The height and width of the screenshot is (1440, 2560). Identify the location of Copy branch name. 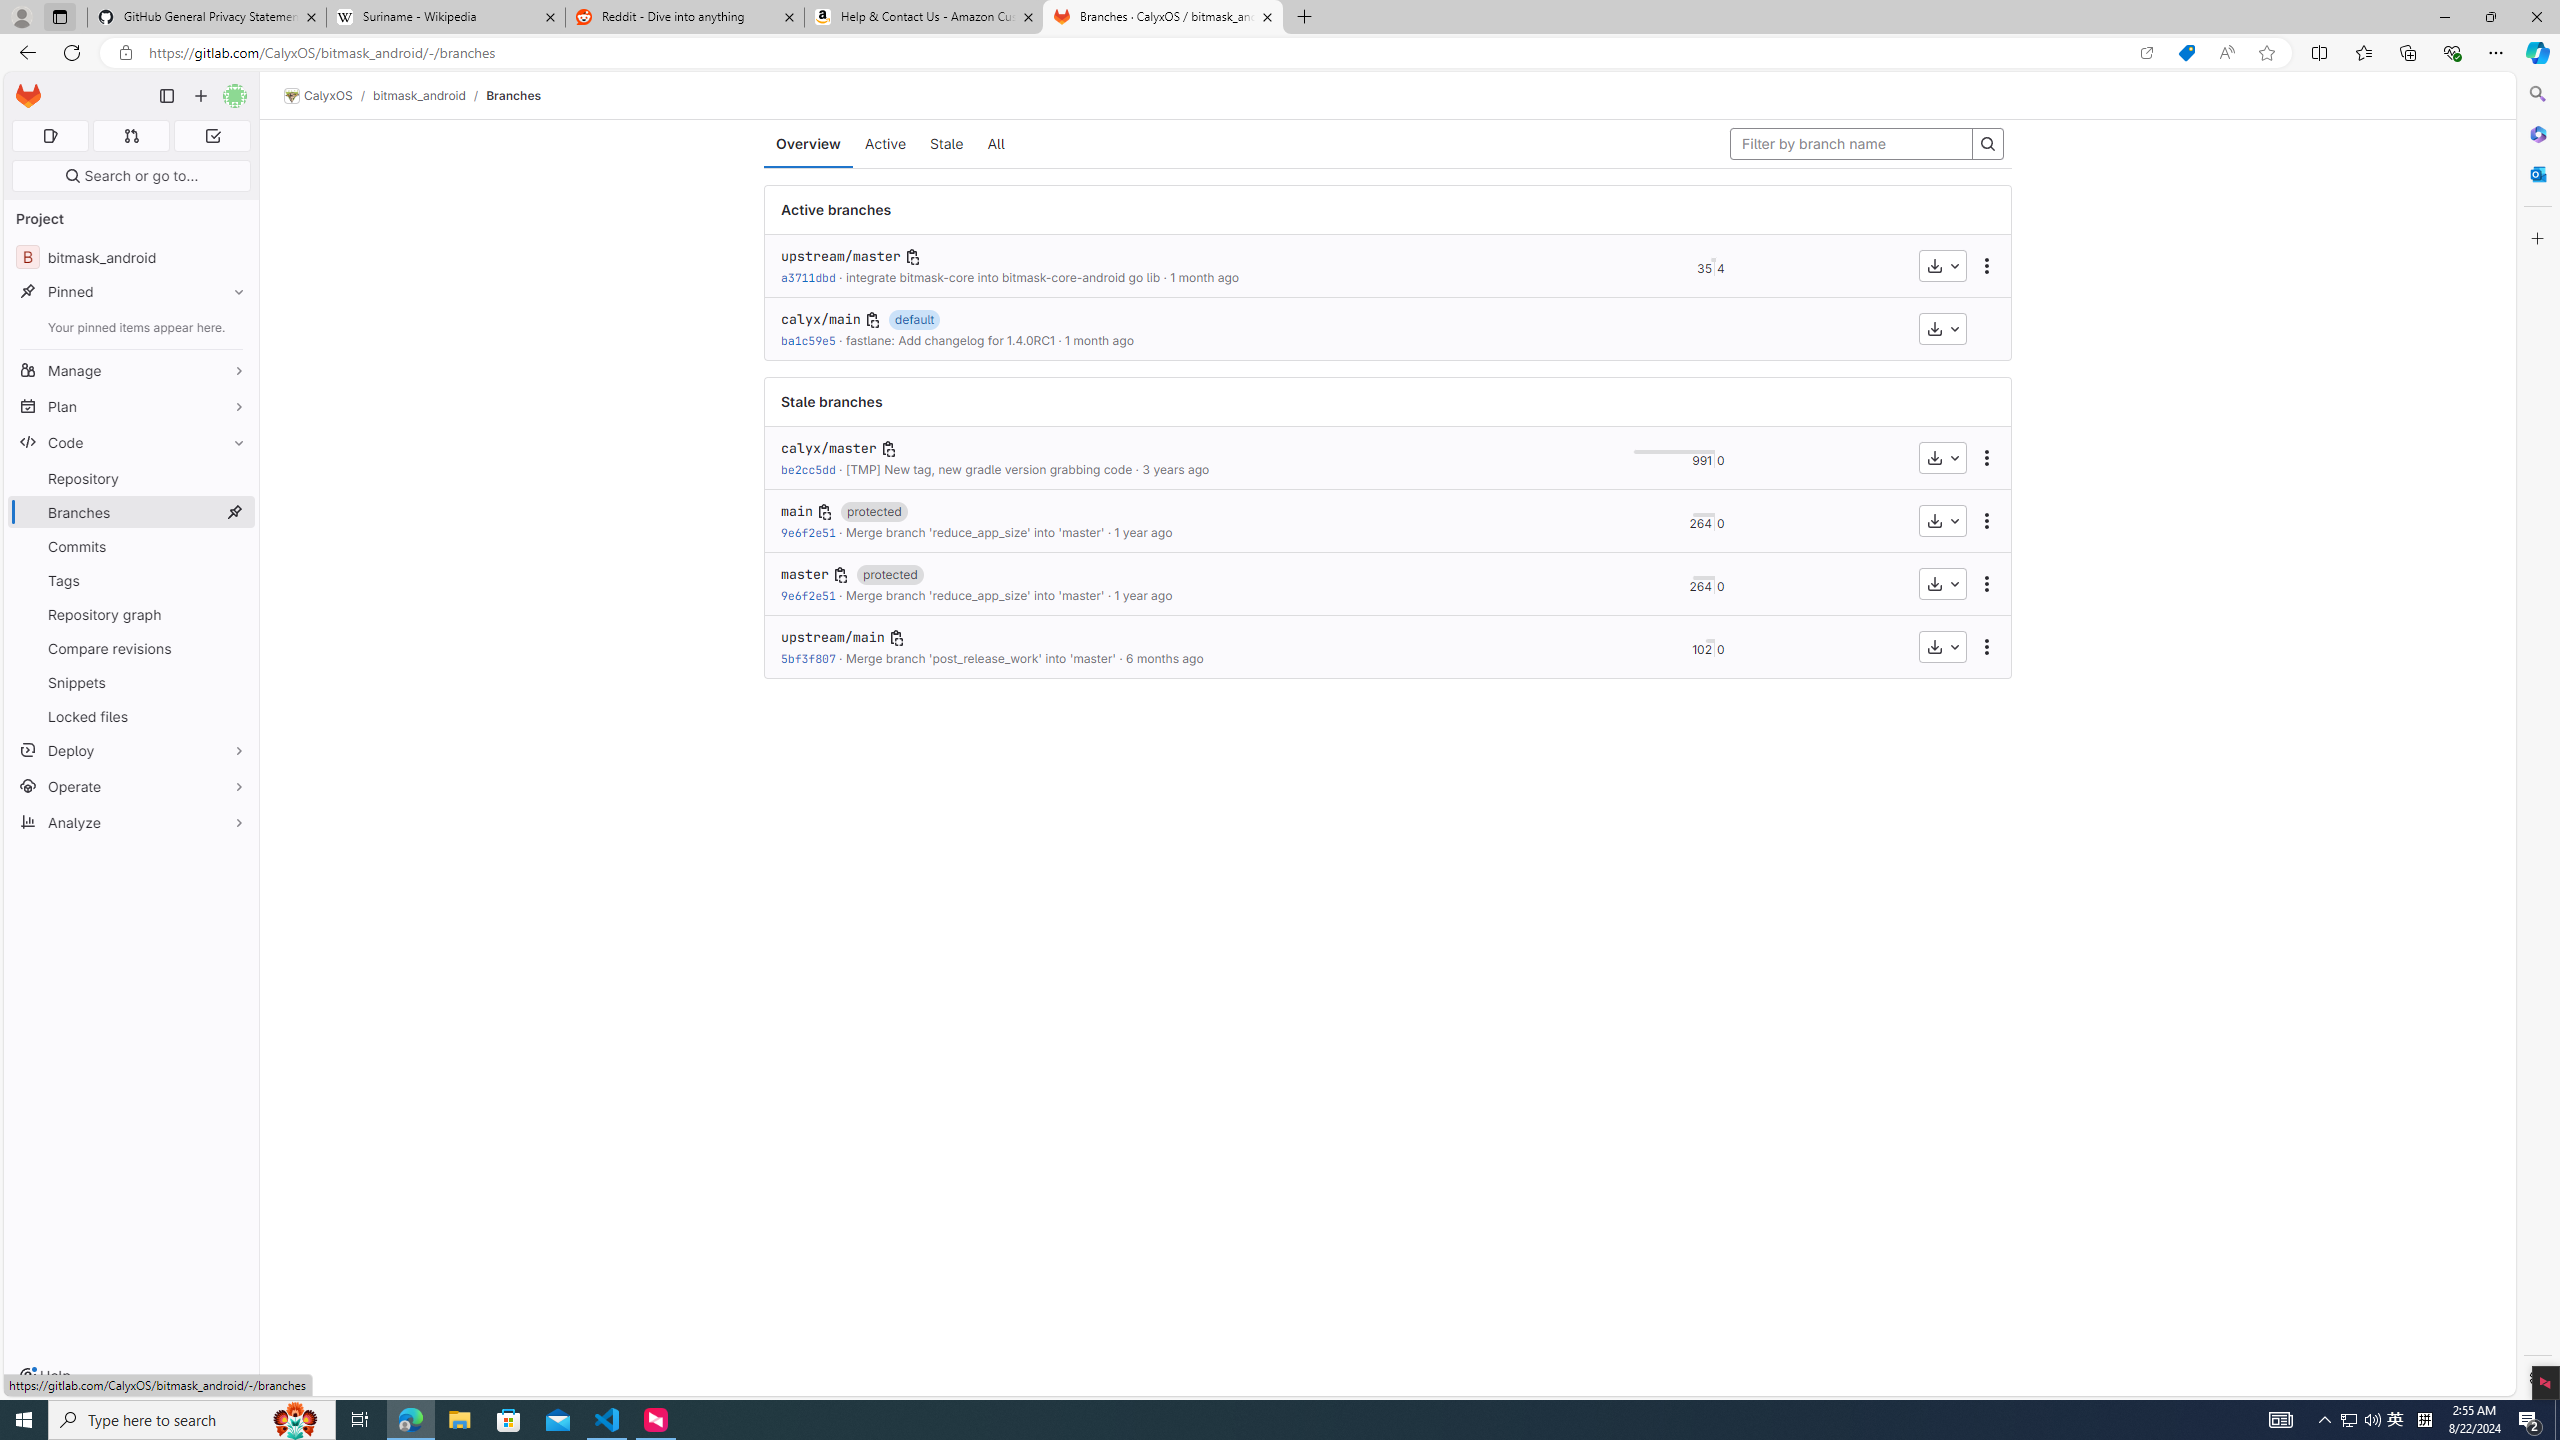
(896, 638).